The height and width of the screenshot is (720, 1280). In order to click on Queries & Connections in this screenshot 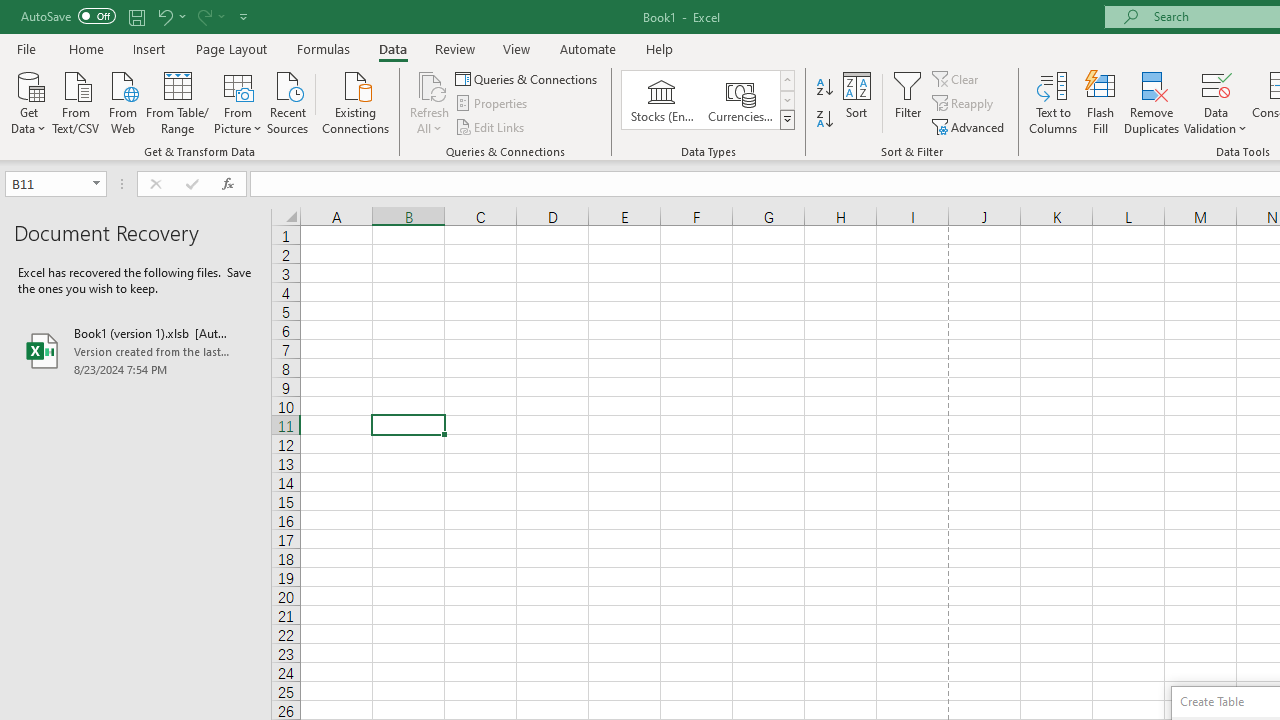, I will do `click(528, 78)`.